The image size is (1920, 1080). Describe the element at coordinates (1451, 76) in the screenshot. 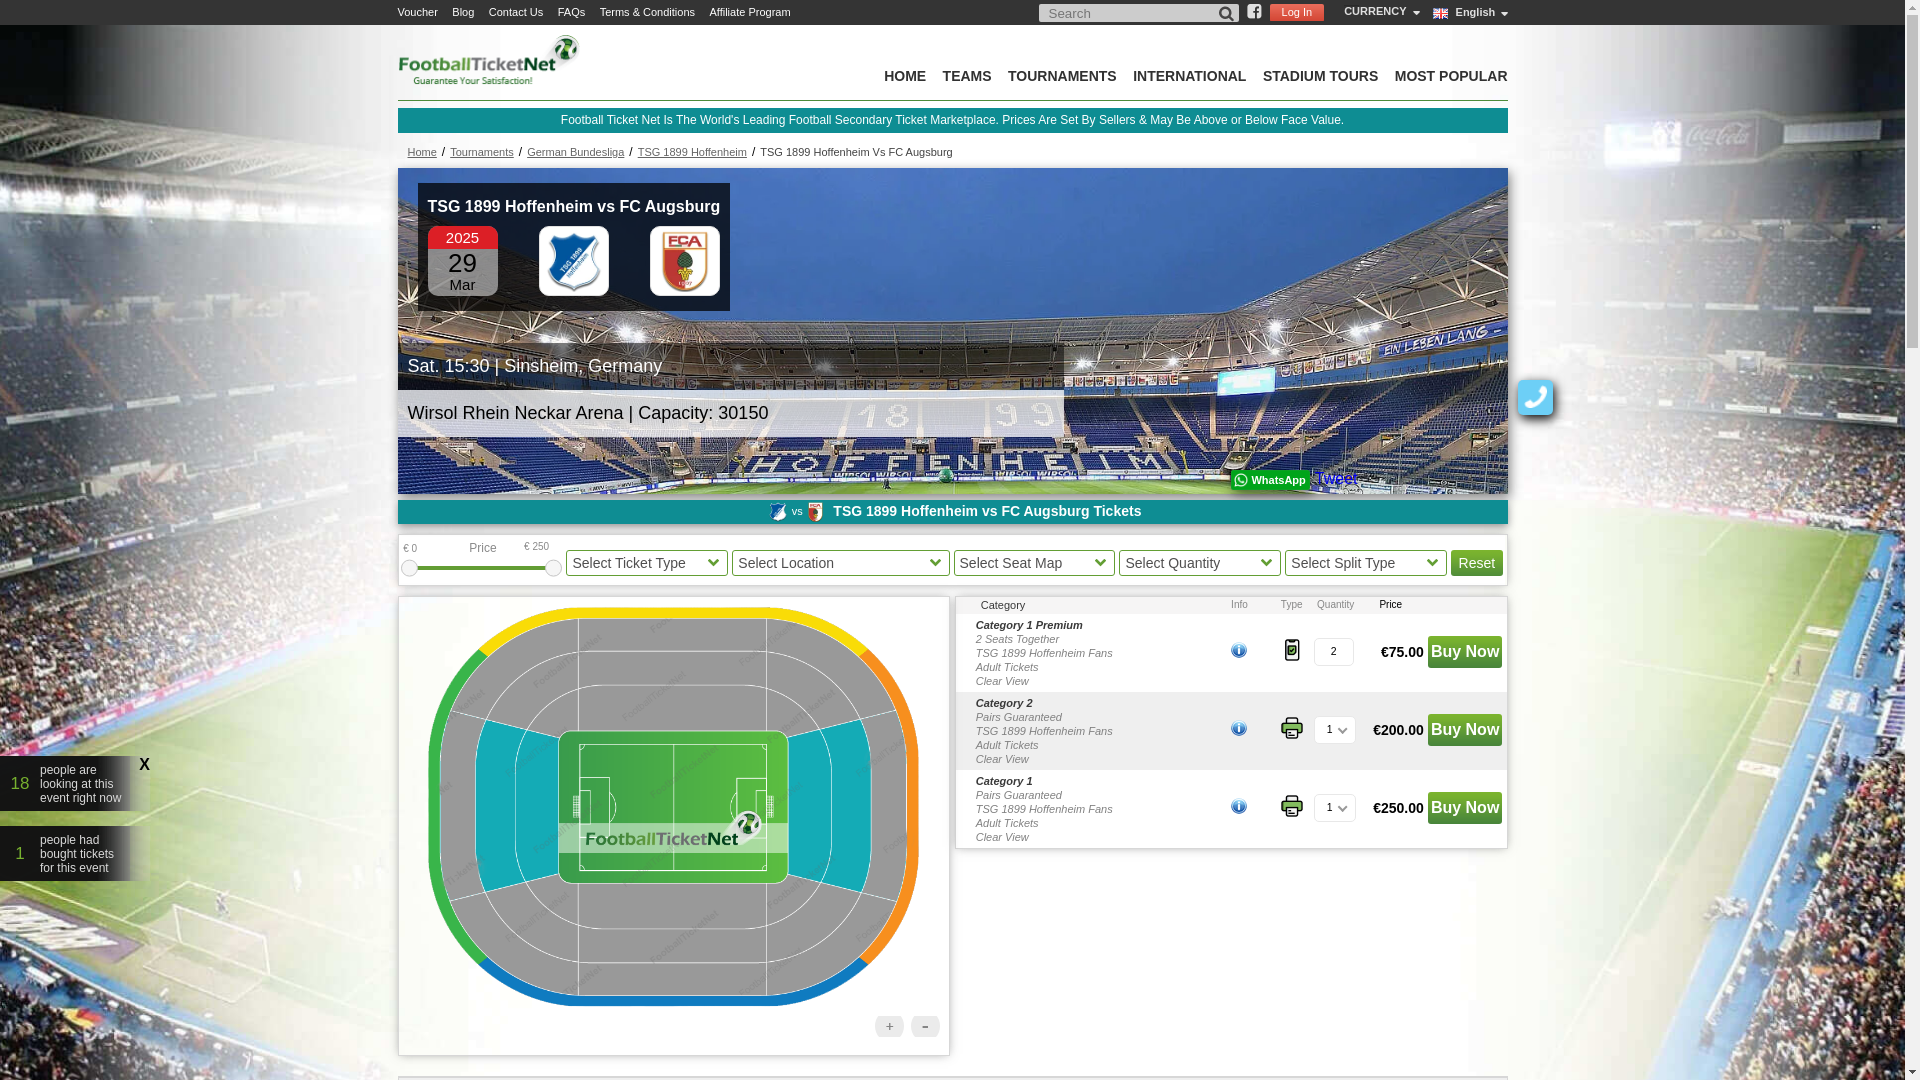

I see `Most Popular` at that location.